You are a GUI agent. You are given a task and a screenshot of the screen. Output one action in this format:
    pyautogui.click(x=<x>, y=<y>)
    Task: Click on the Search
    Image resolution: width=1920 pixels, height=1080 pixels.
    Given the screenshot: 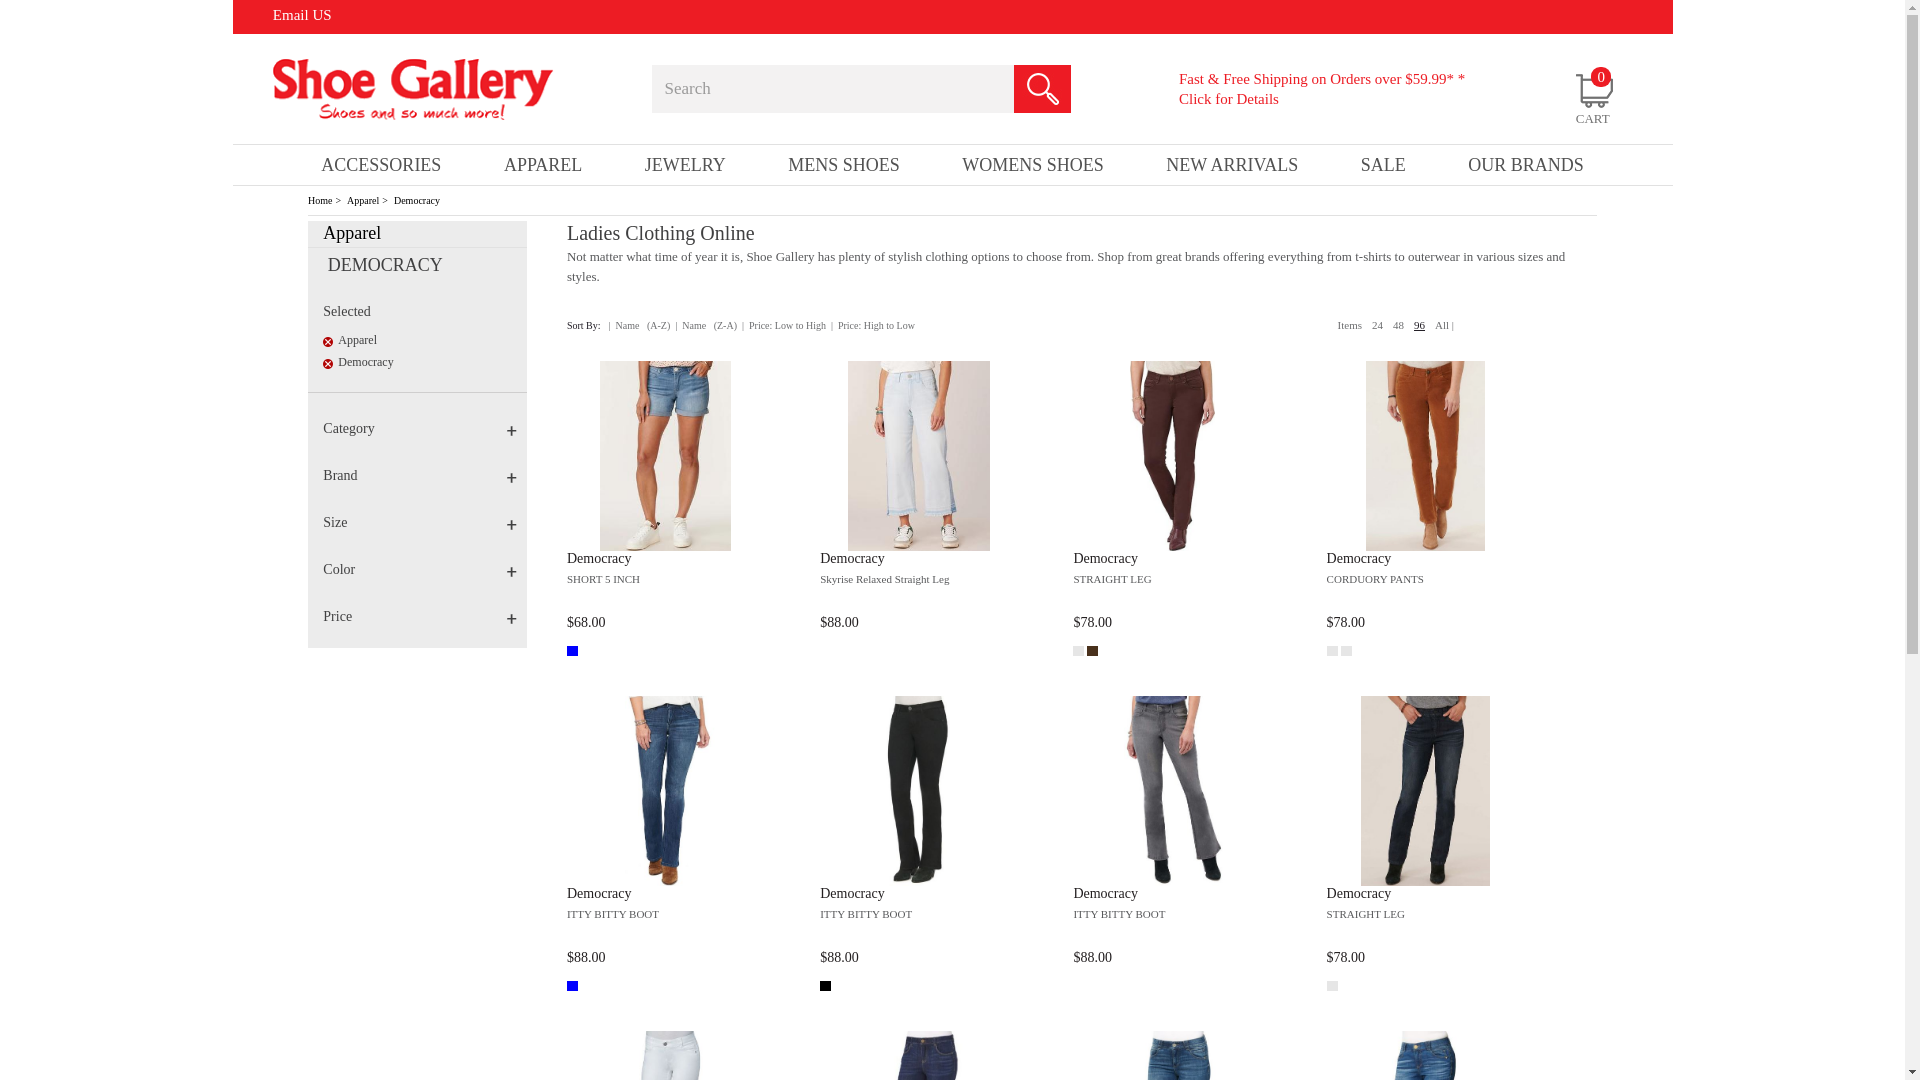 What is the action you would take?
    pyautogui.click(x=819, y=88)
    